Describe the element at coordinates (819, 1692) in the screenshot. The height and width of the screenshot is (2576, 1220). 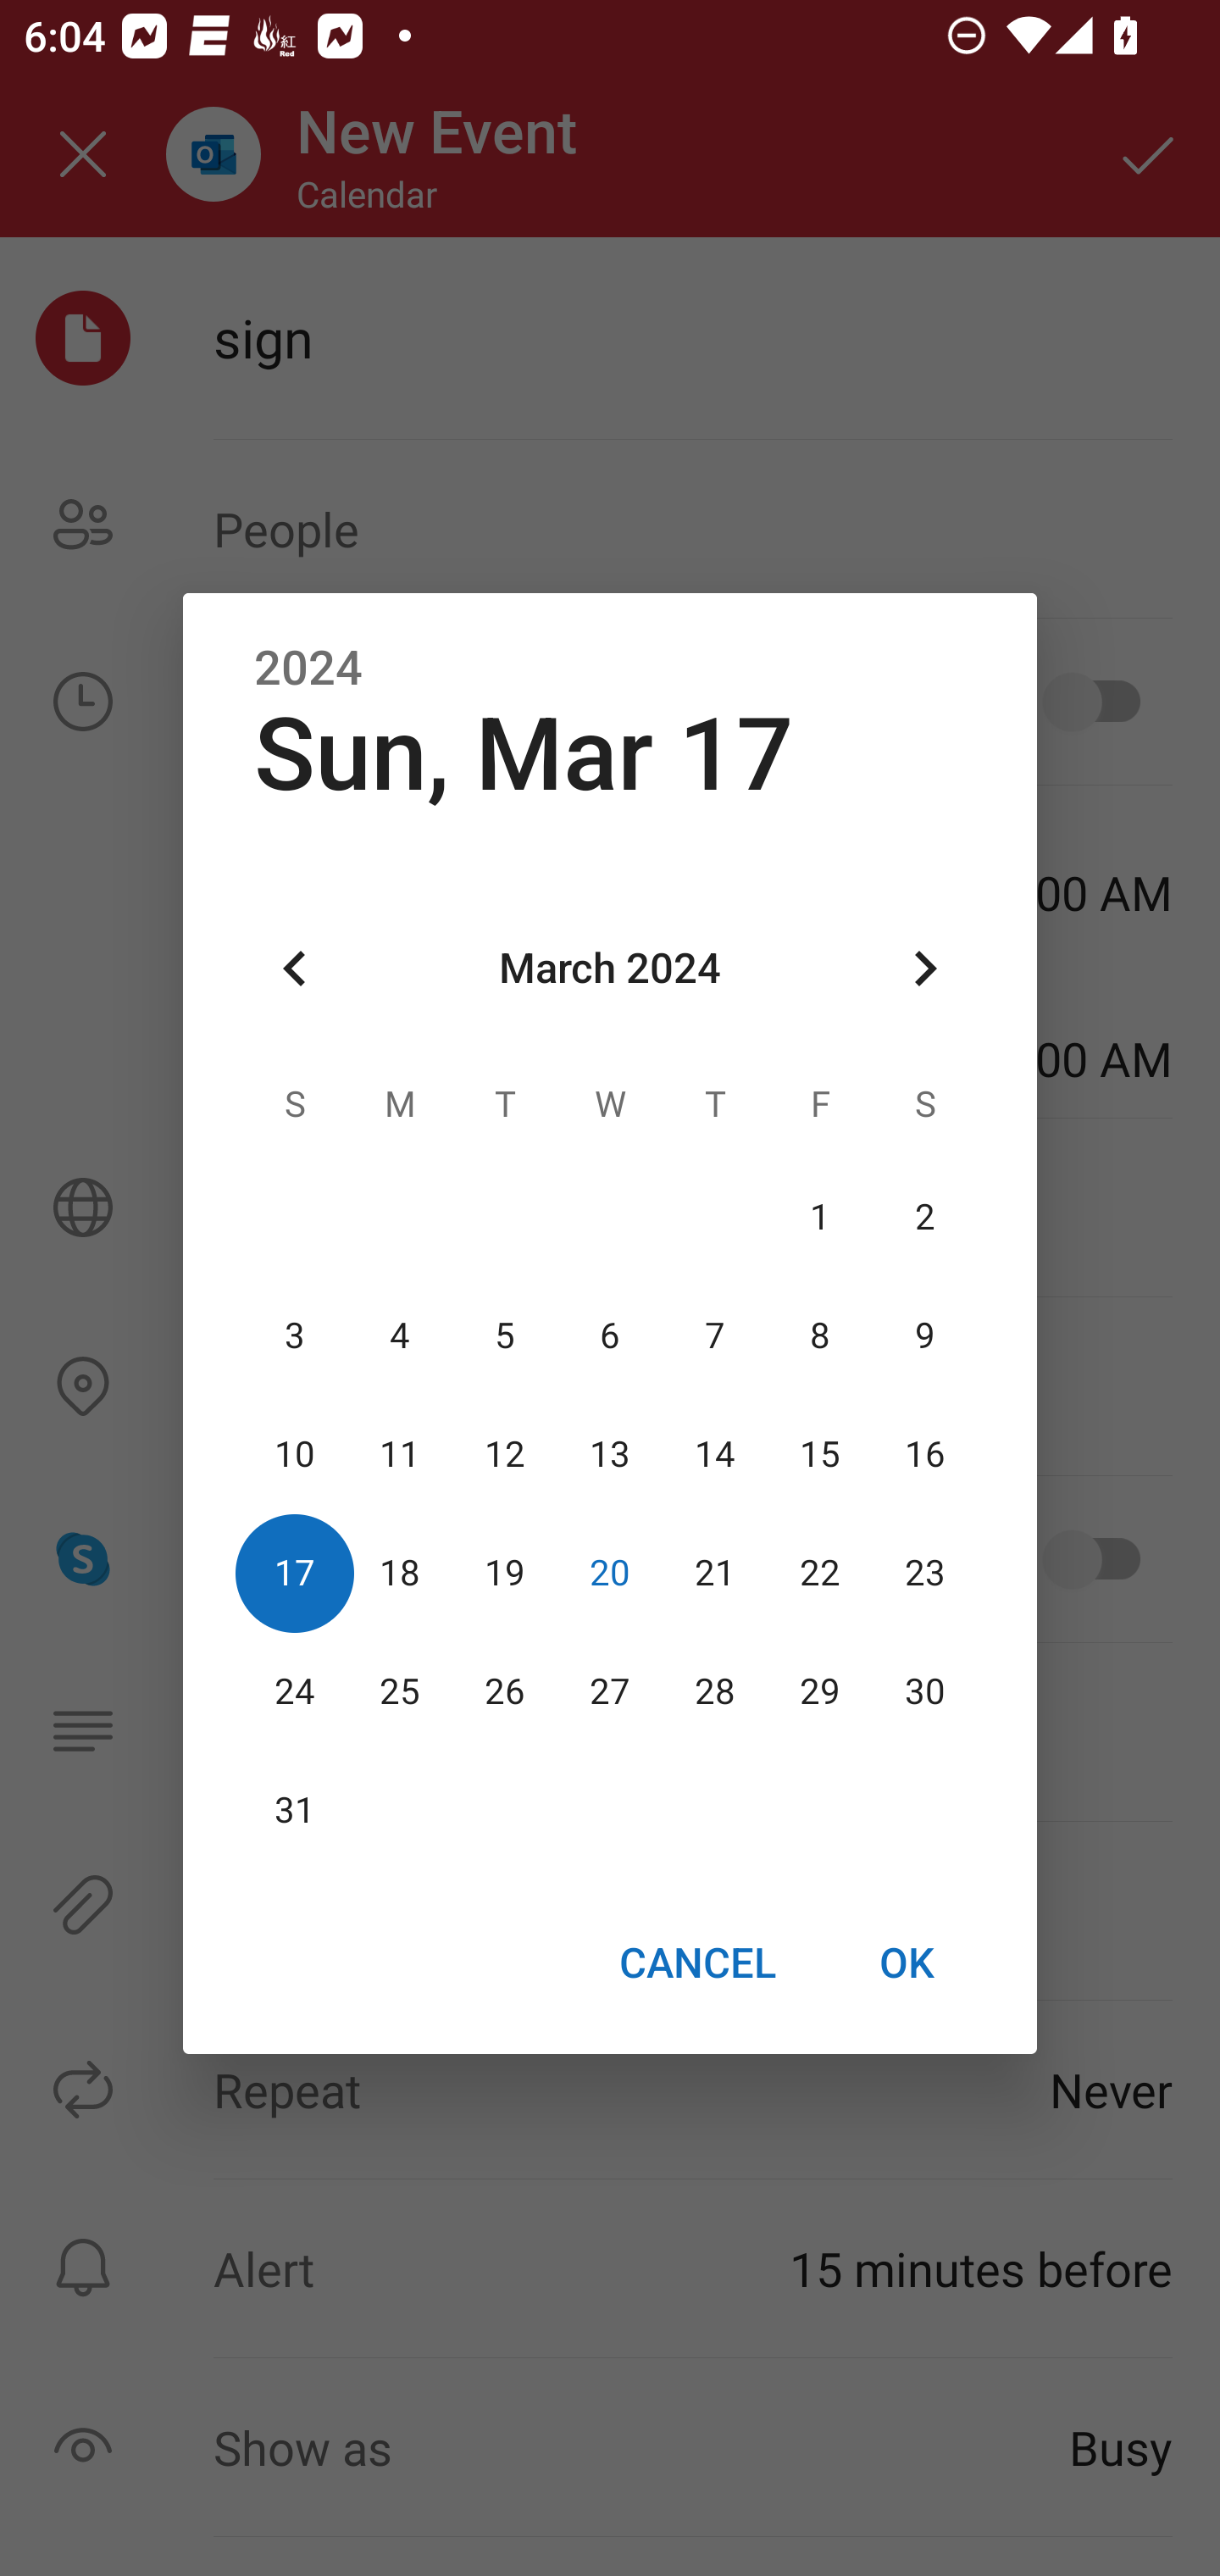
I see `29 29 March 2024` at that location.